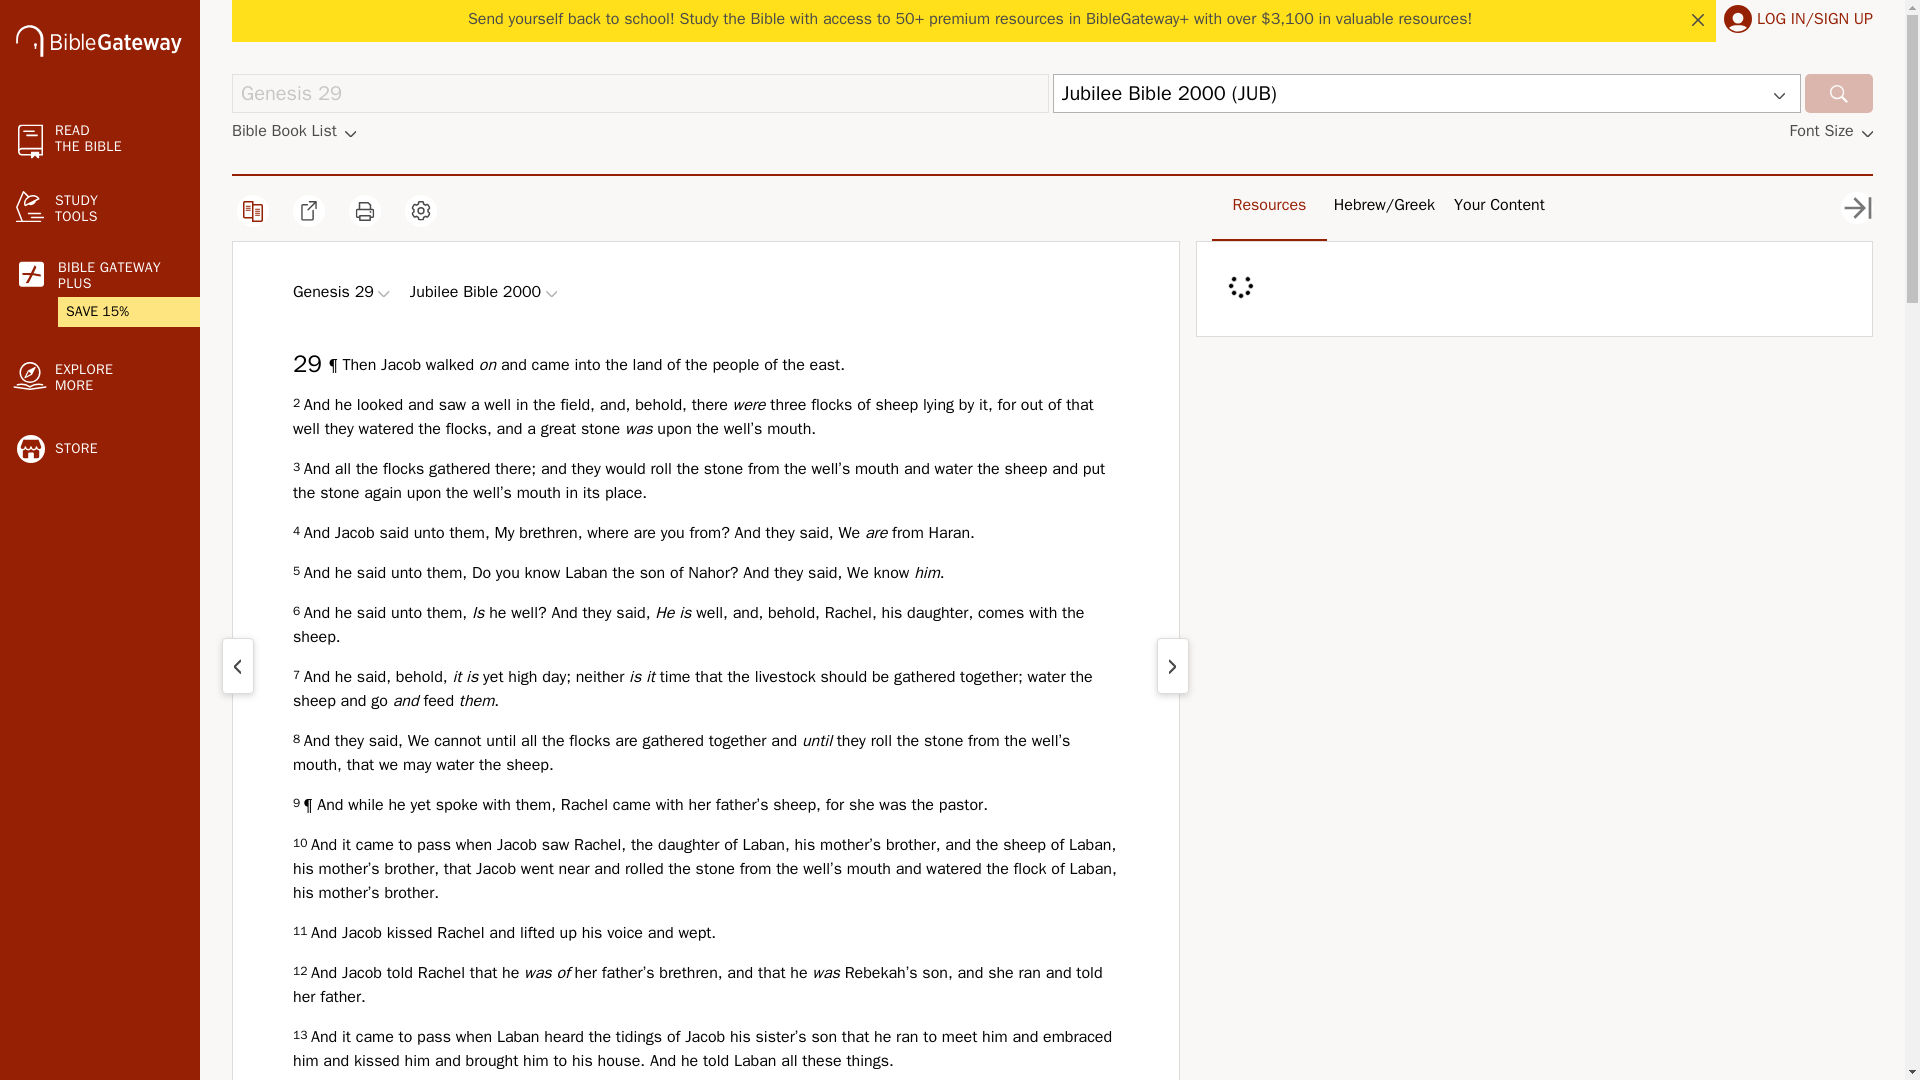 The width and height of the screenshot is (1920, 1080). Describe the element at coordinates (1698, 20) in the screenshot. I see `close` at that location.